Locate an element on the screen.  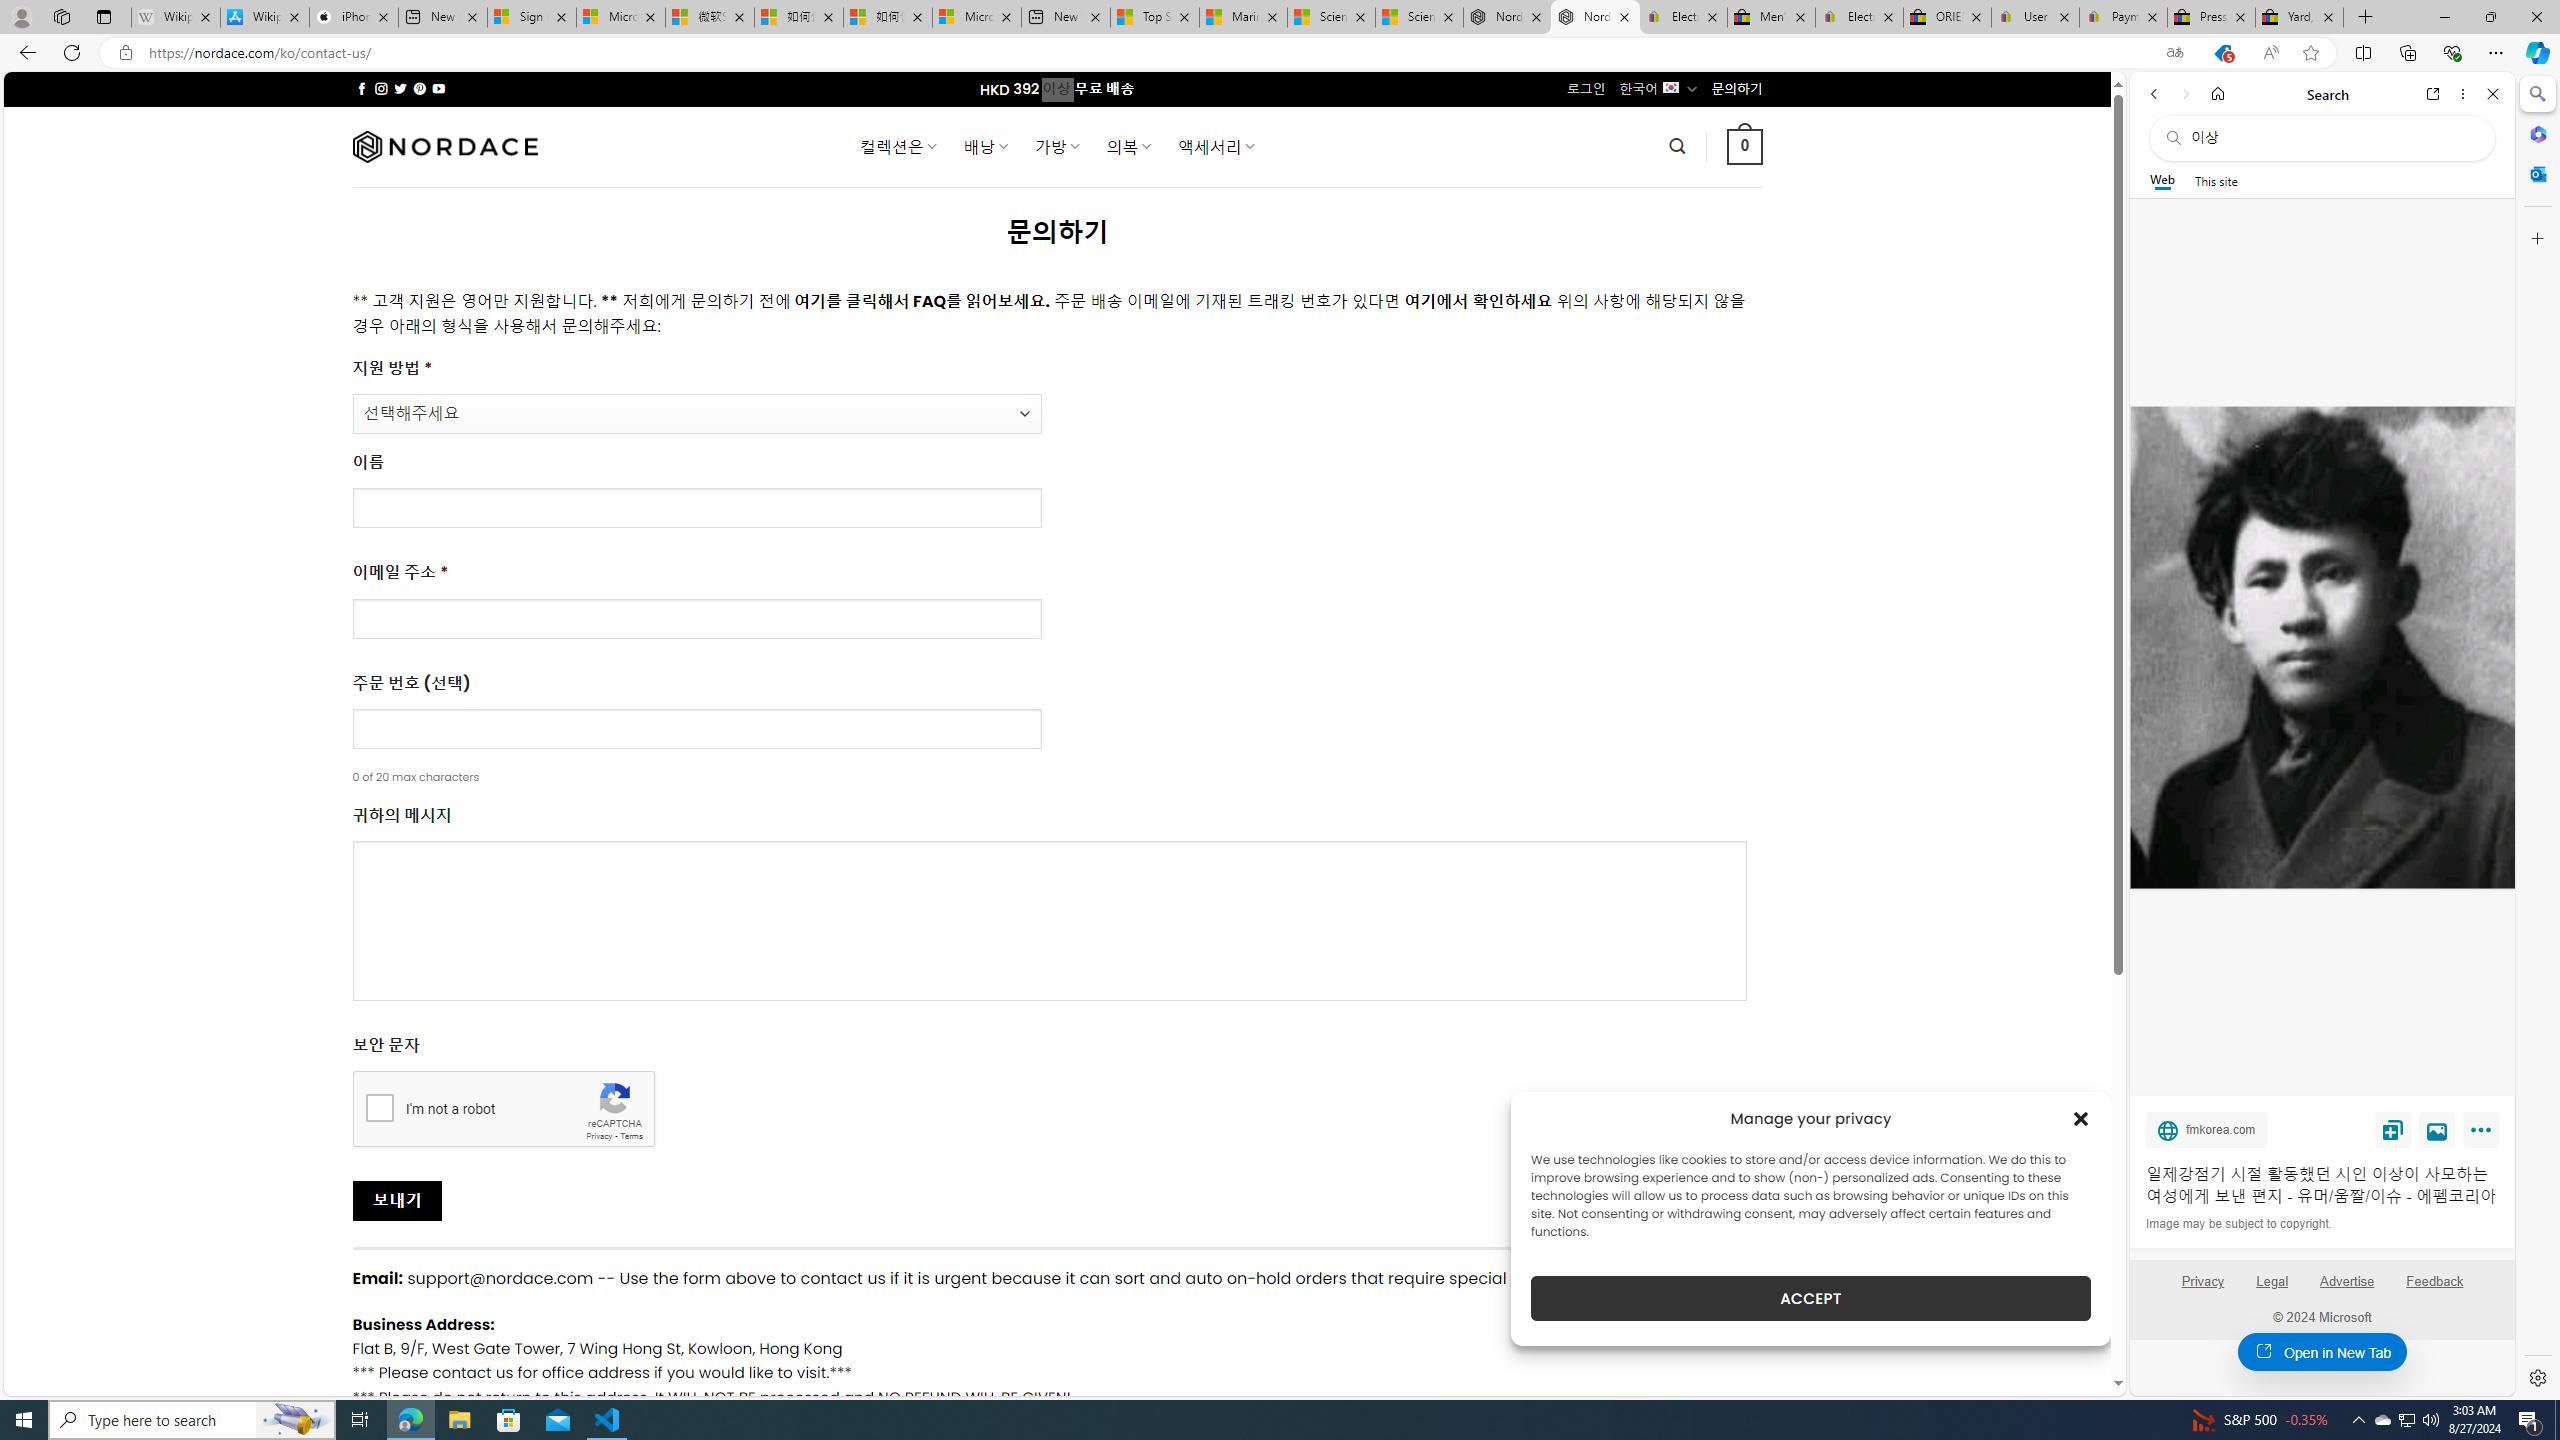
Legal is located at coordinates (2272, 1289).